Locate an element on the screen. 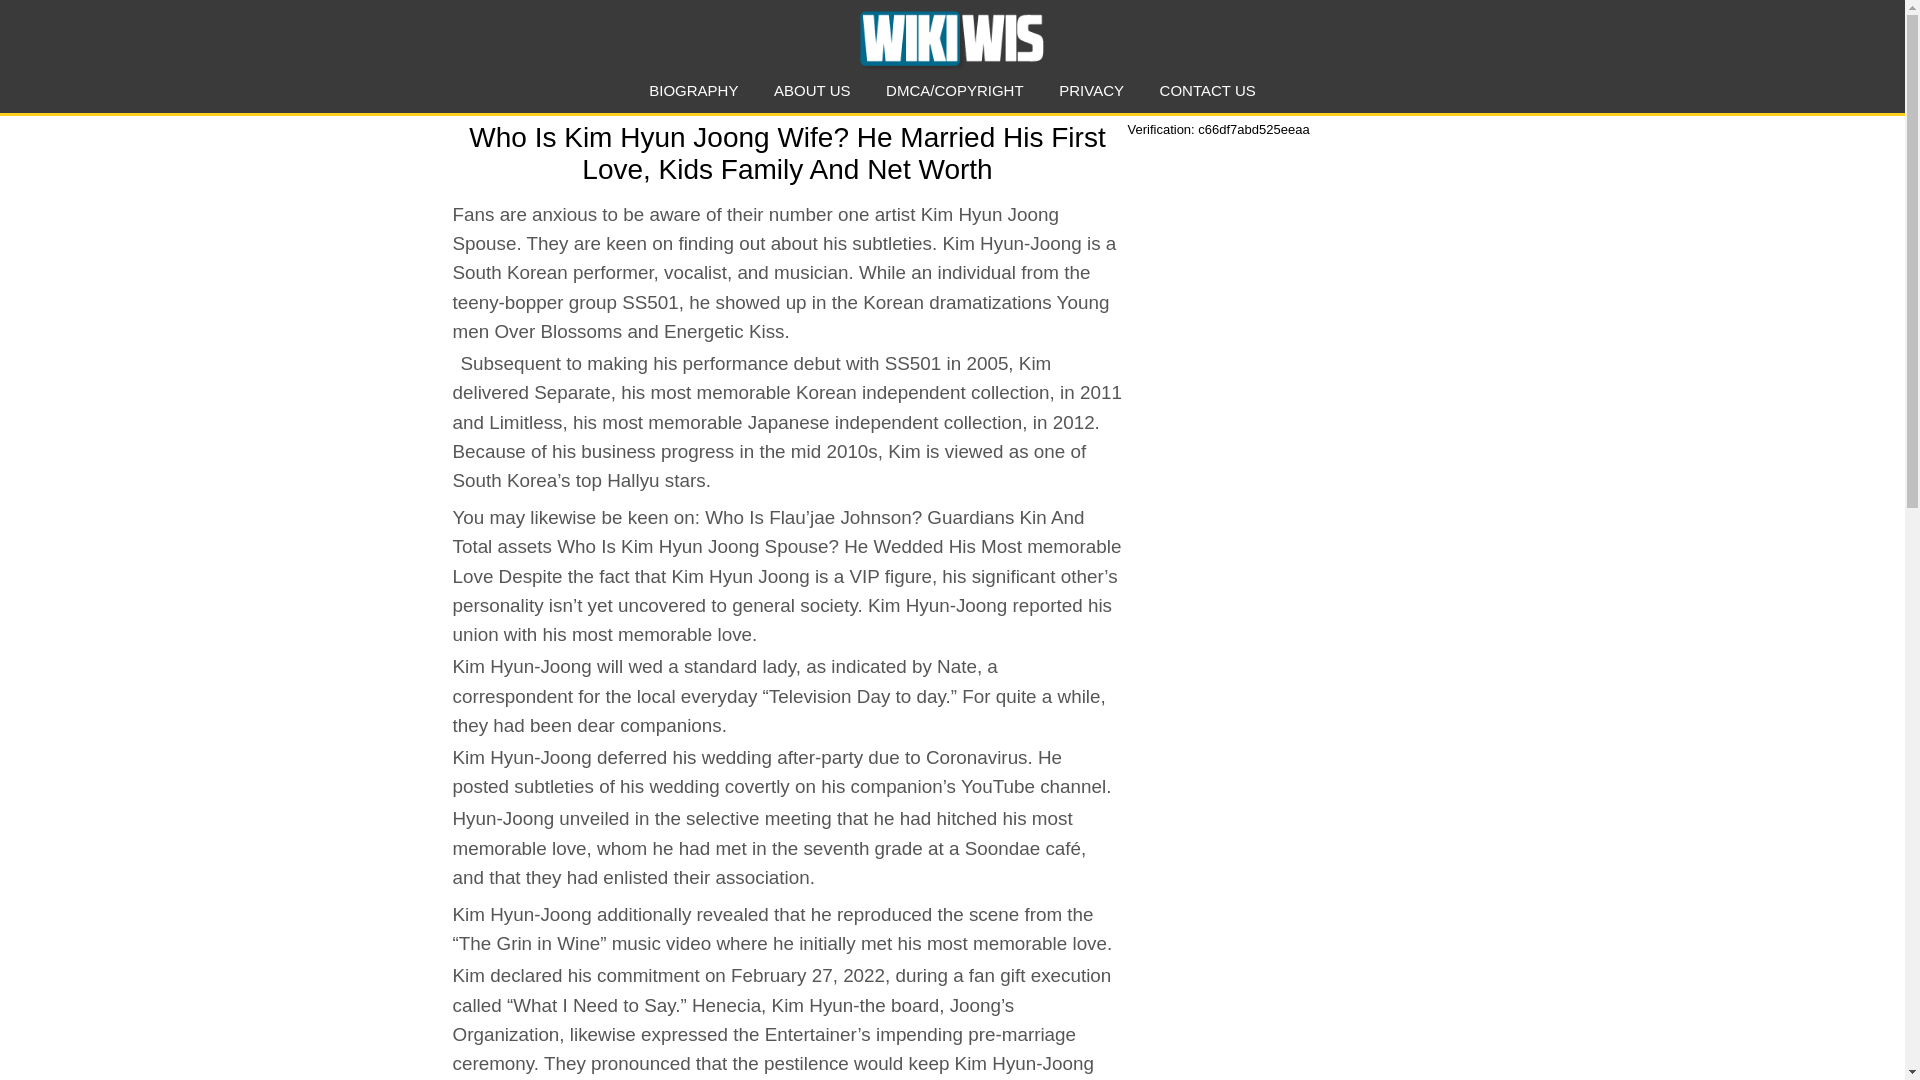  BIOGRAPHY is located at coordinates (692, 90).